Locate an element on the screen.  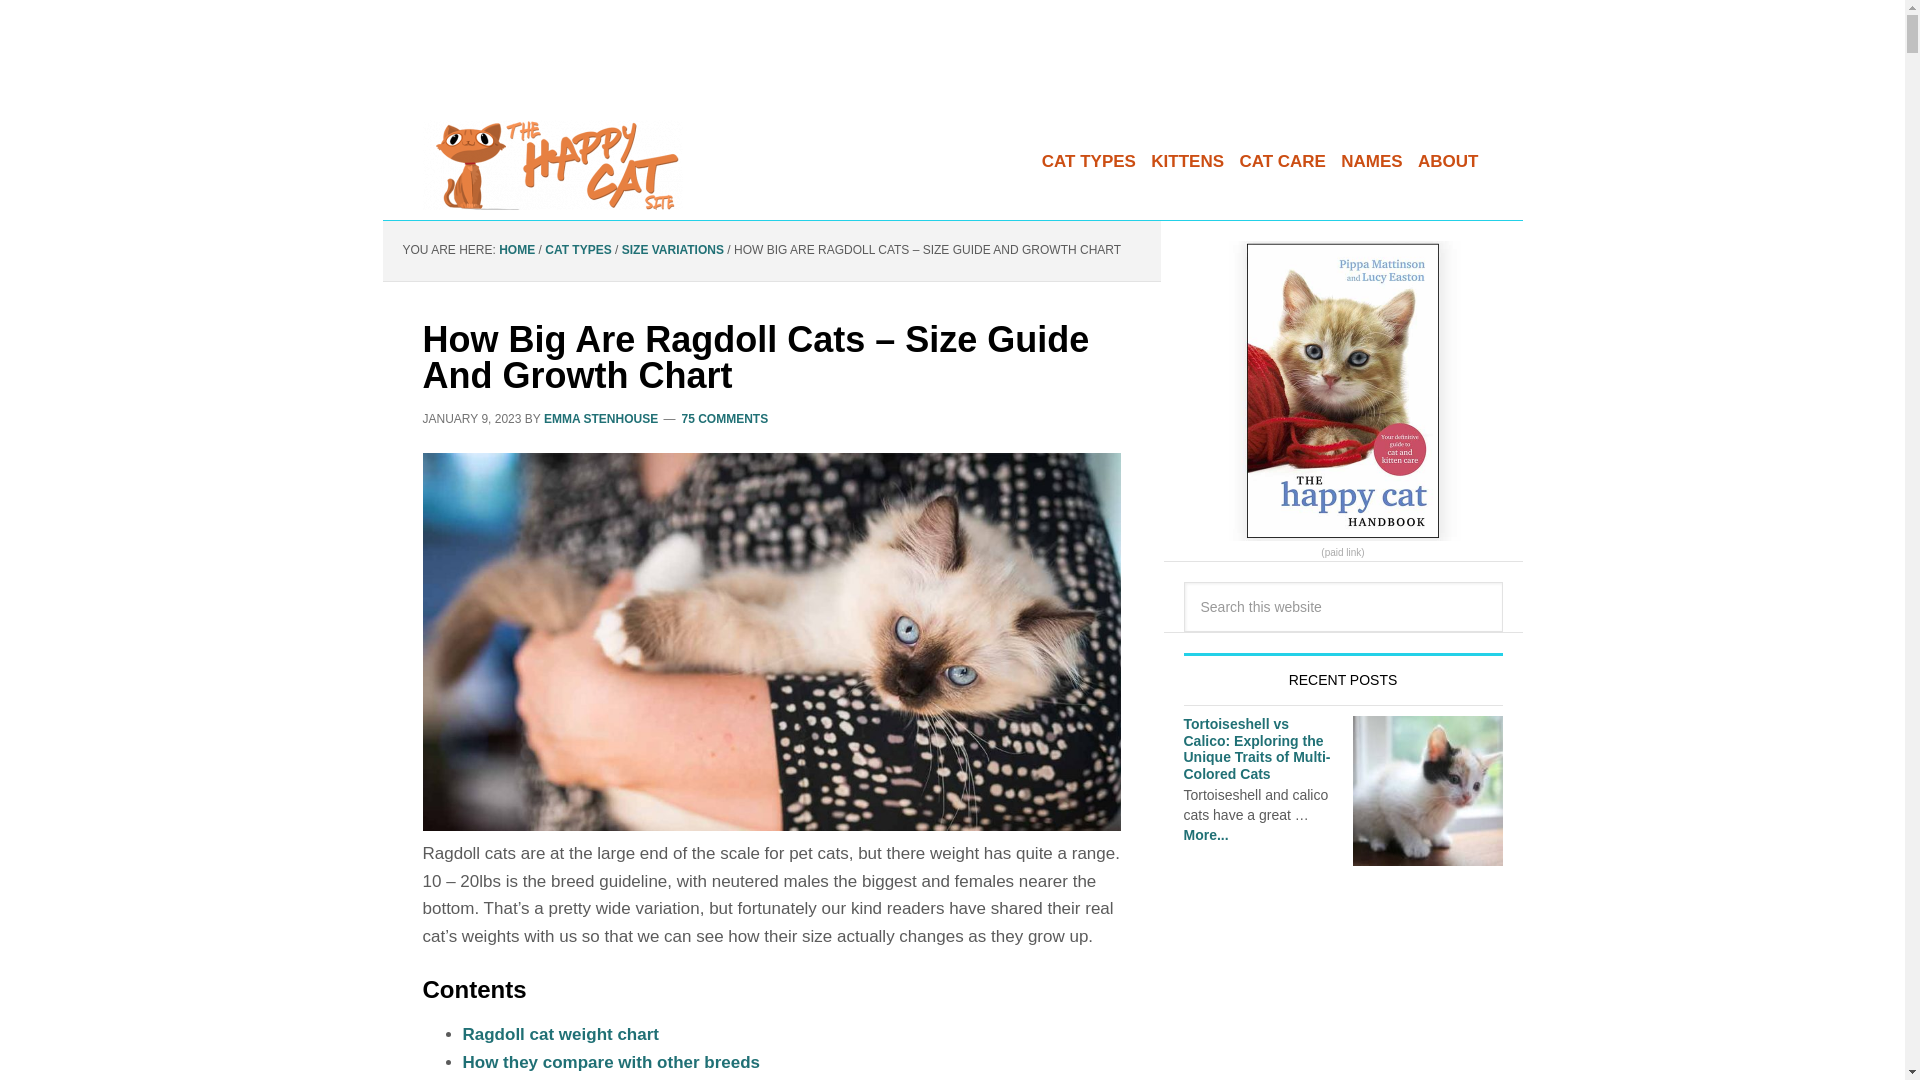
HOME is located at coordinates (517, 250).